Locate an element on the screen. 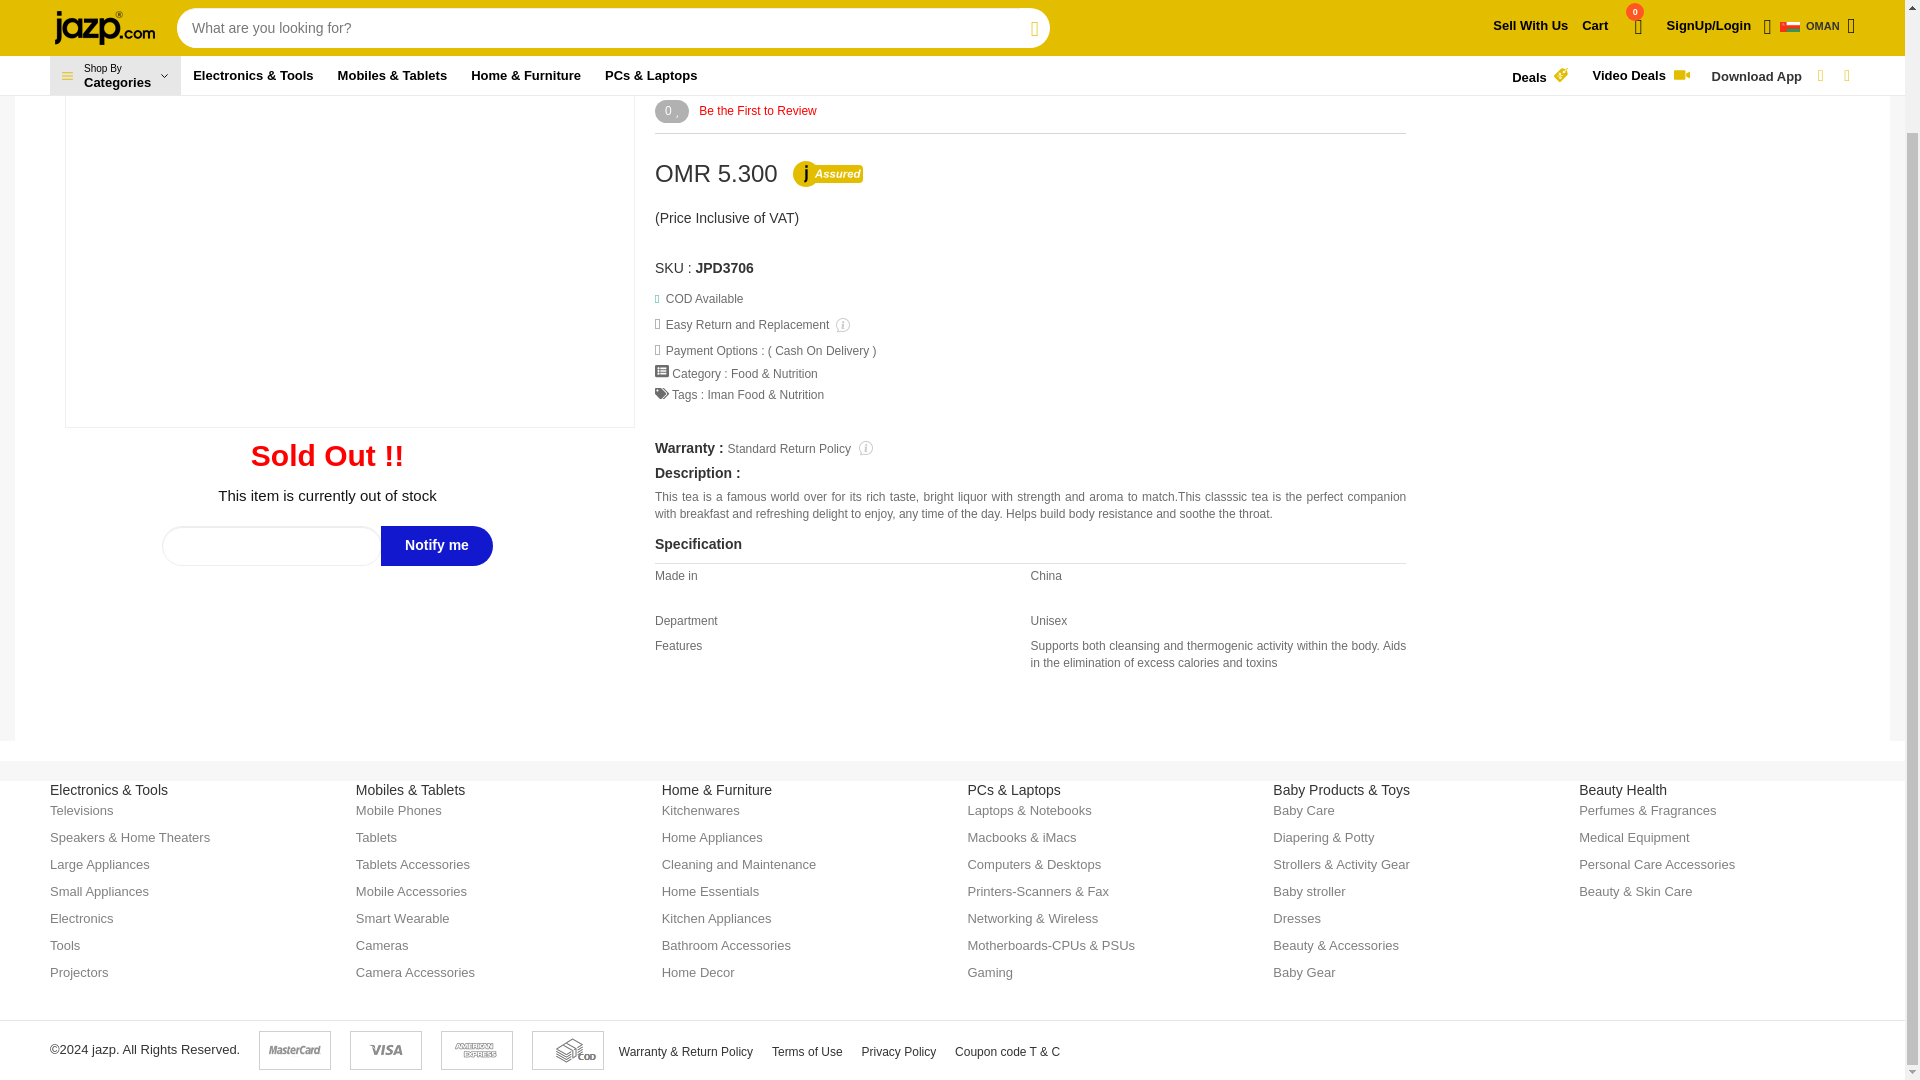  Notify me is located at coordinates (436, 545).